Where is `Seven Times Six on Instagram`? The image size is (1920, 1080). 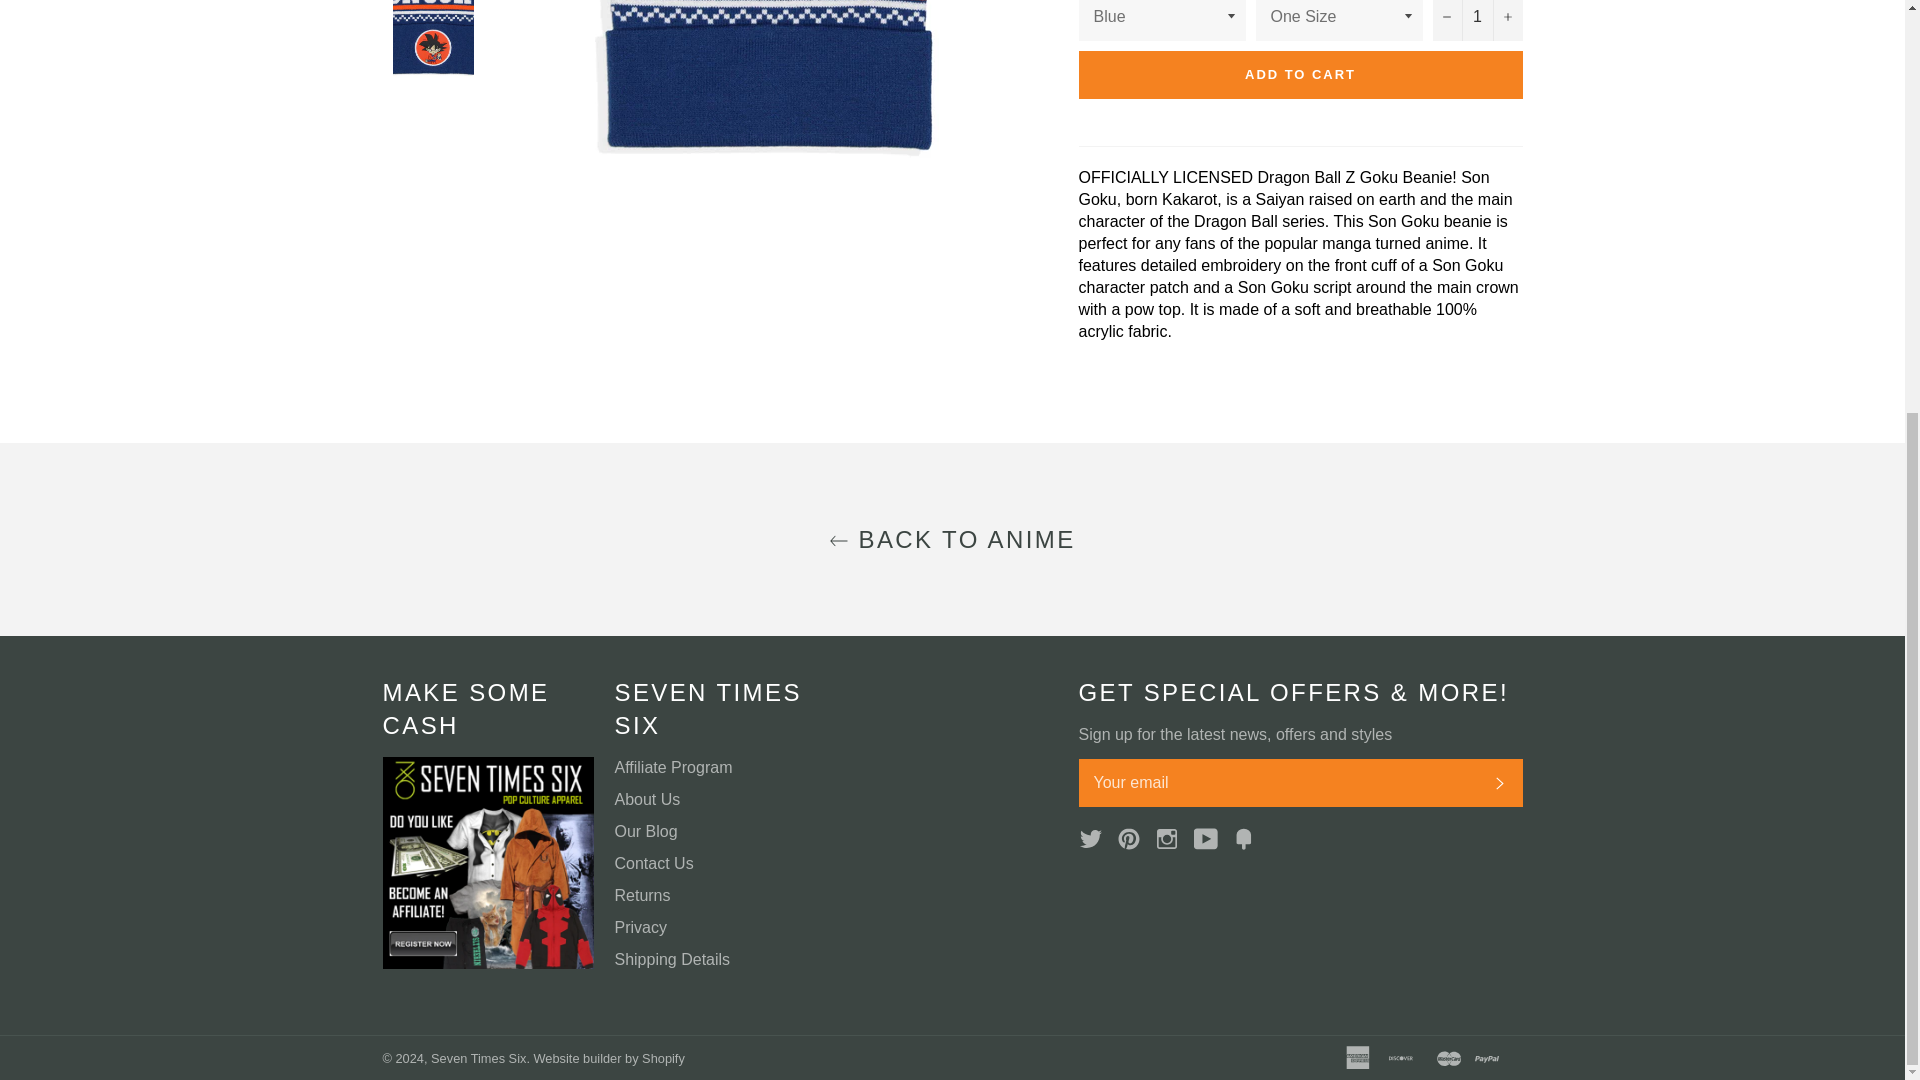
Seven Times Six on Instagram is located at coordinates (1172, 837).